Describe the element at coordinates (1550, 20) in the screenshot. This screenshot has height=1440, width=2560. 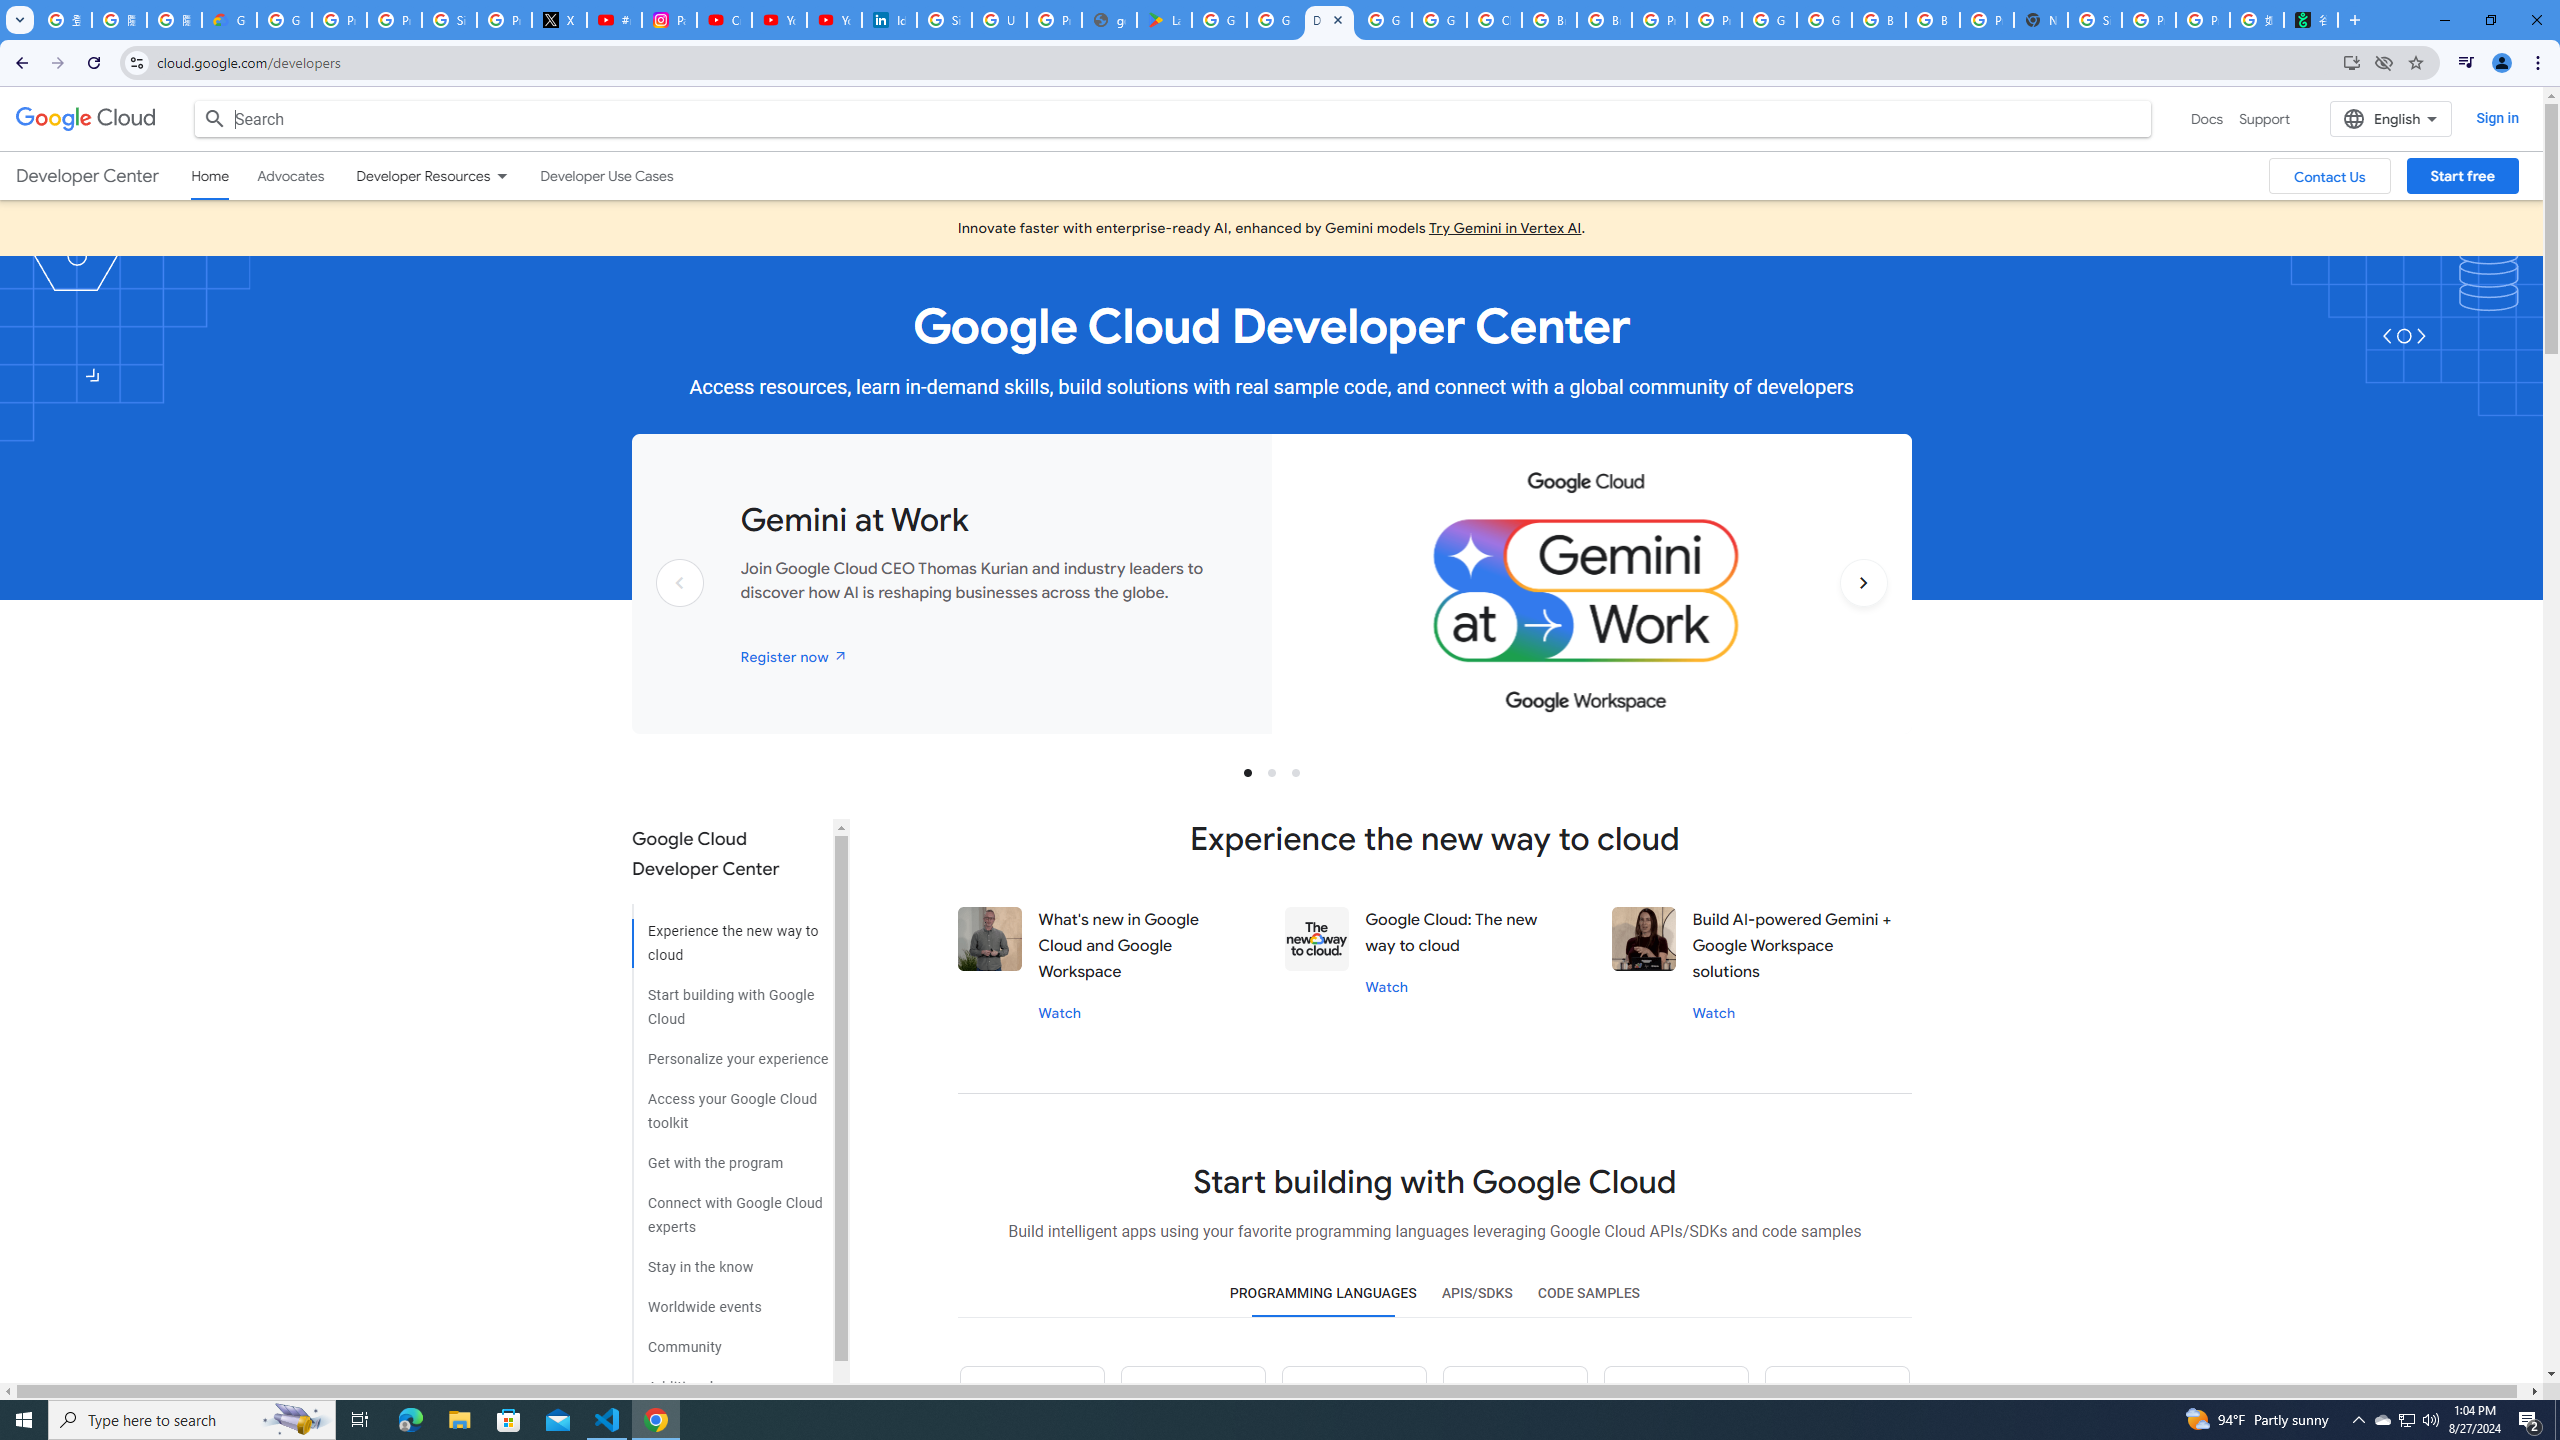
I see `Browse Chrome as a guest - Computer - Google Chrome Help` at that location.